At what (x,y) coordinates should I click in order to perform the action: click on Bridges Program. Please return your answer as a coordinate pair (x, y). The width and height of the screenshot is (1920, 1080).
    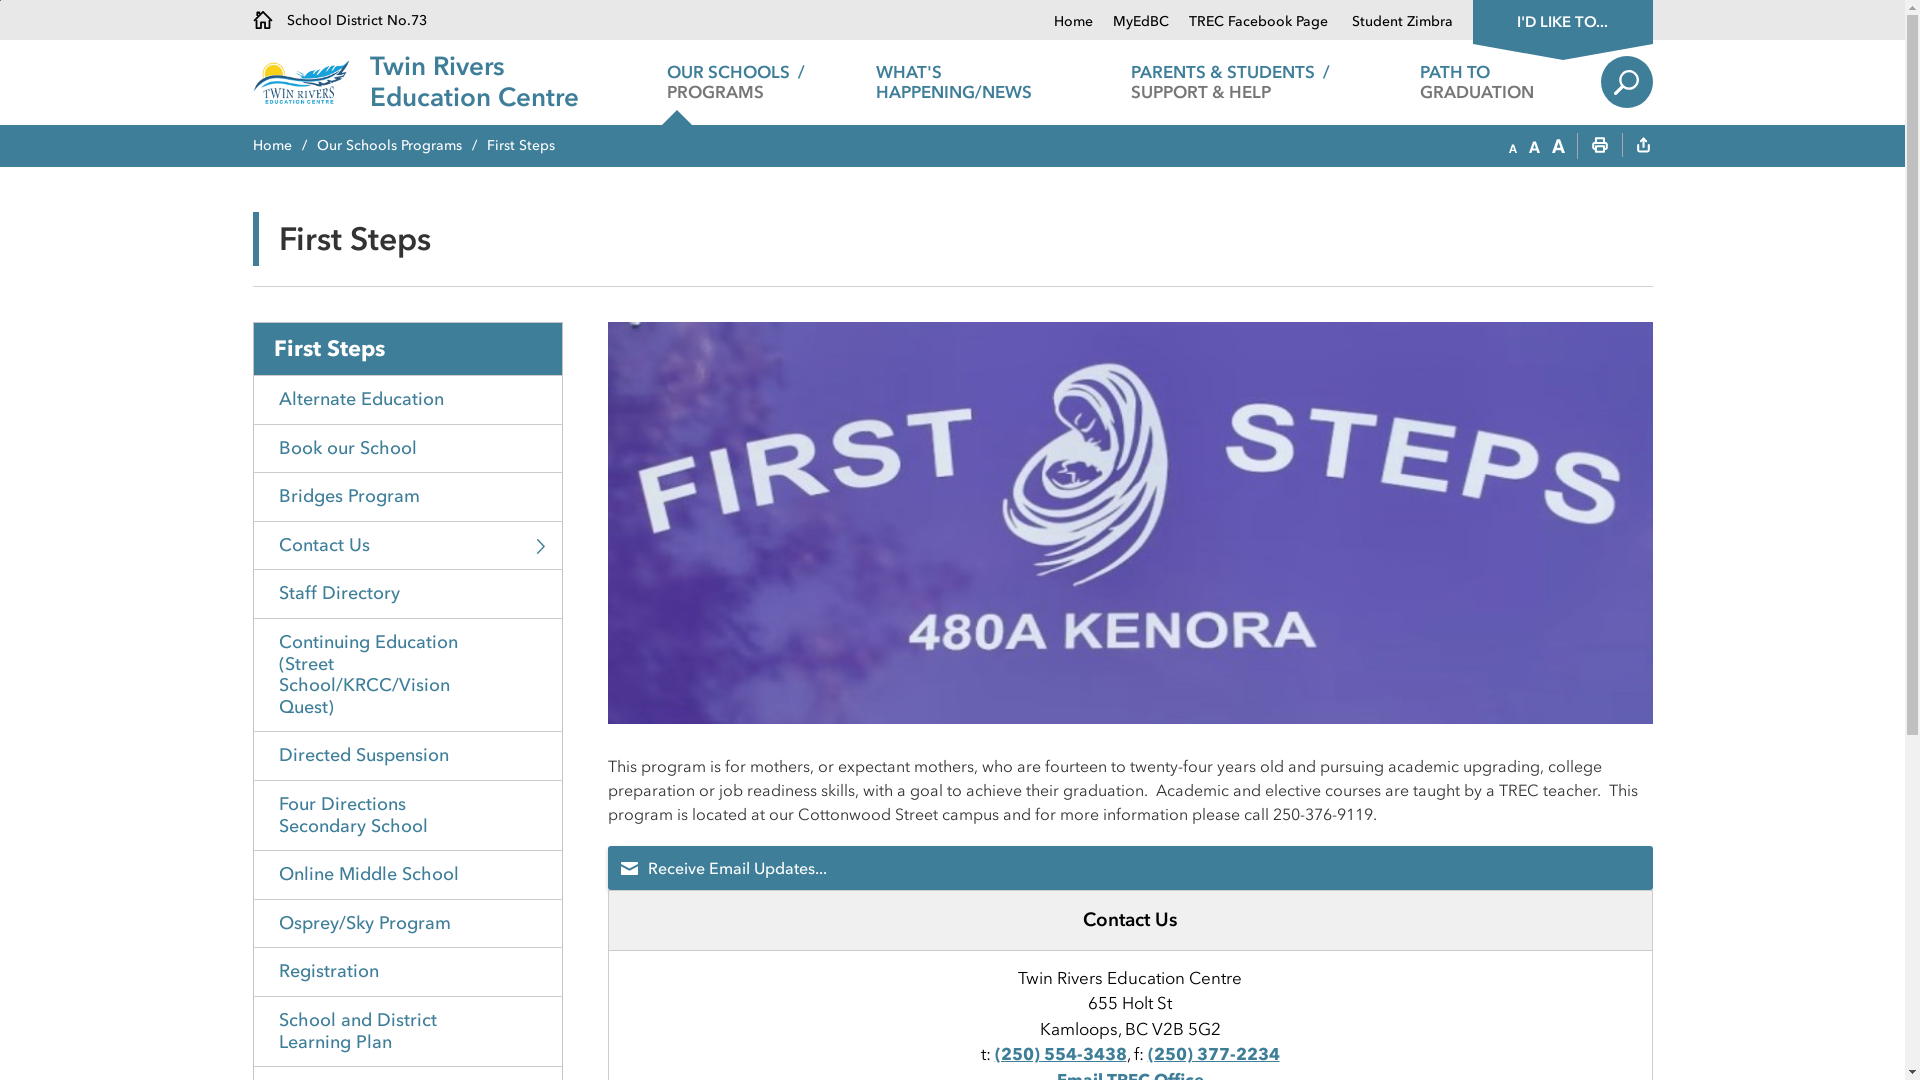
    Looking at the image, I should click on (408, 496).